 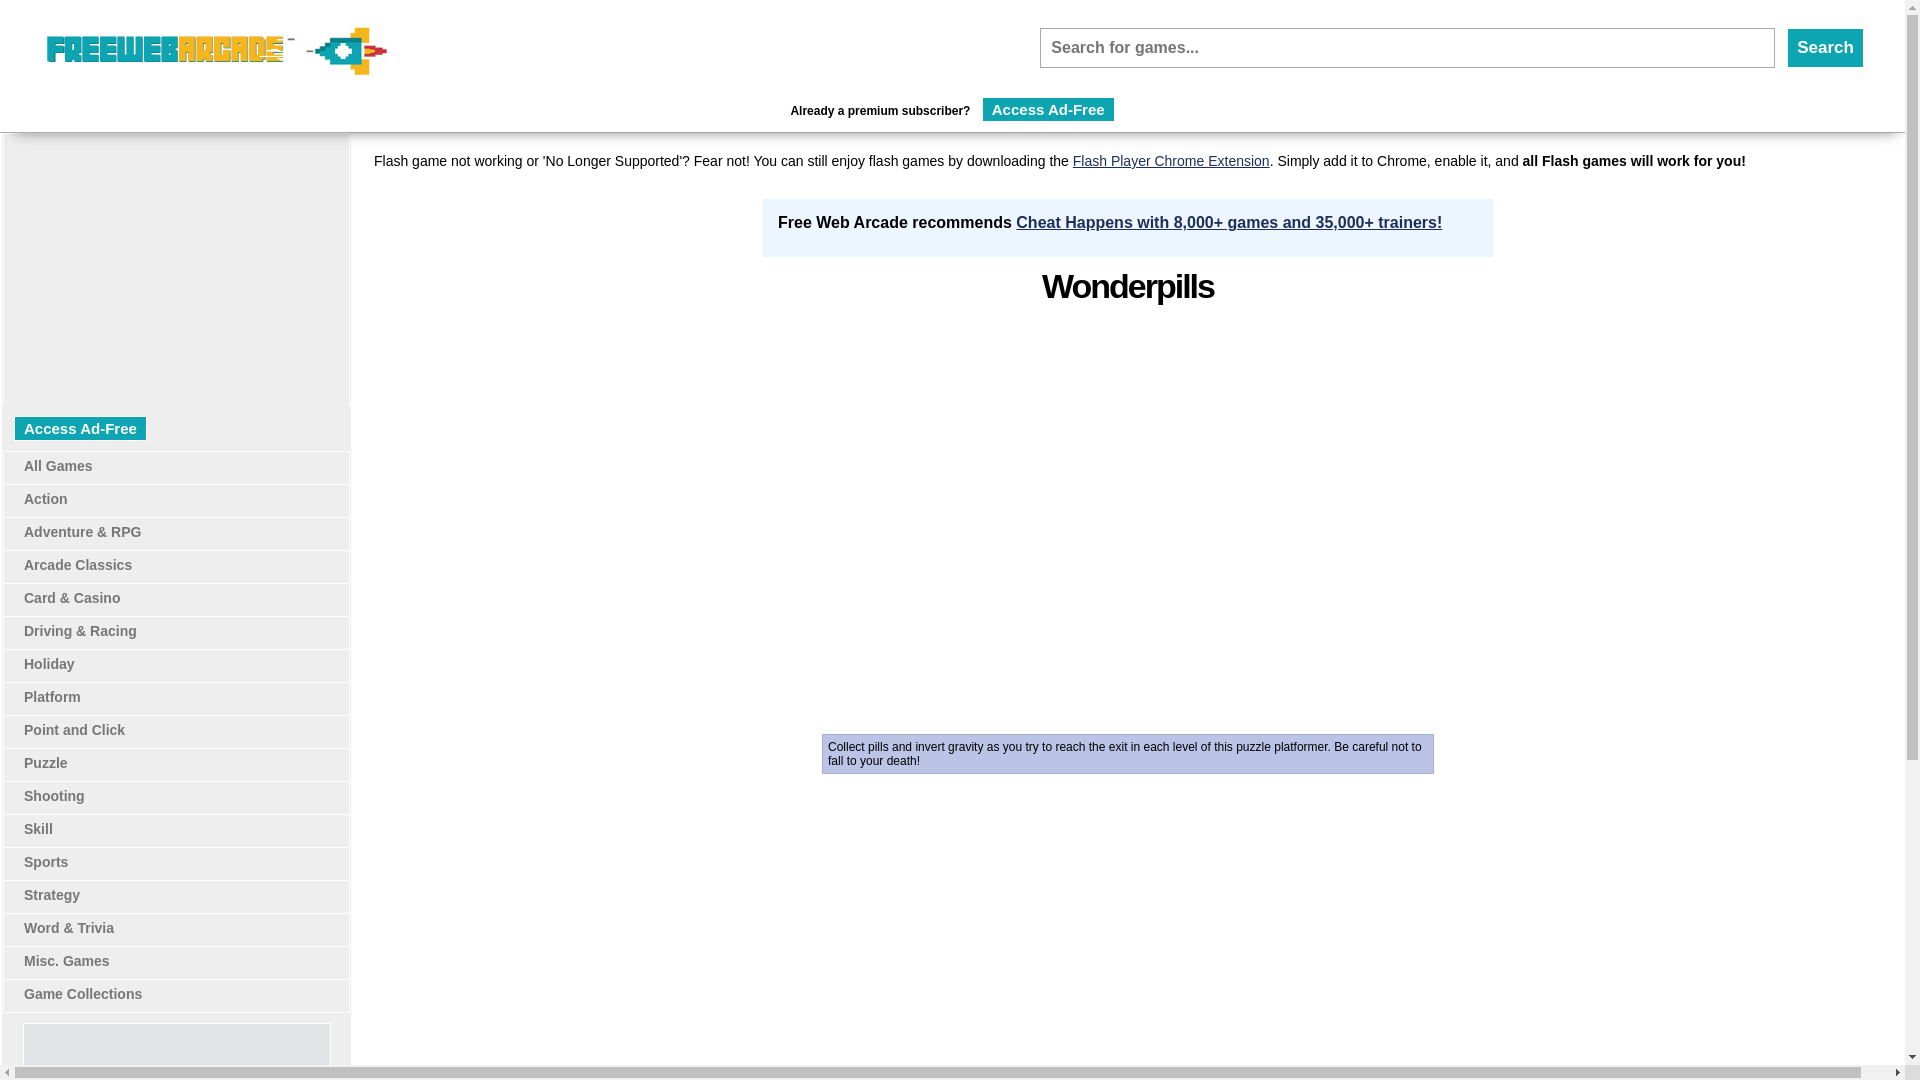 I want to click on Holiday, so click(x=48, y=663).